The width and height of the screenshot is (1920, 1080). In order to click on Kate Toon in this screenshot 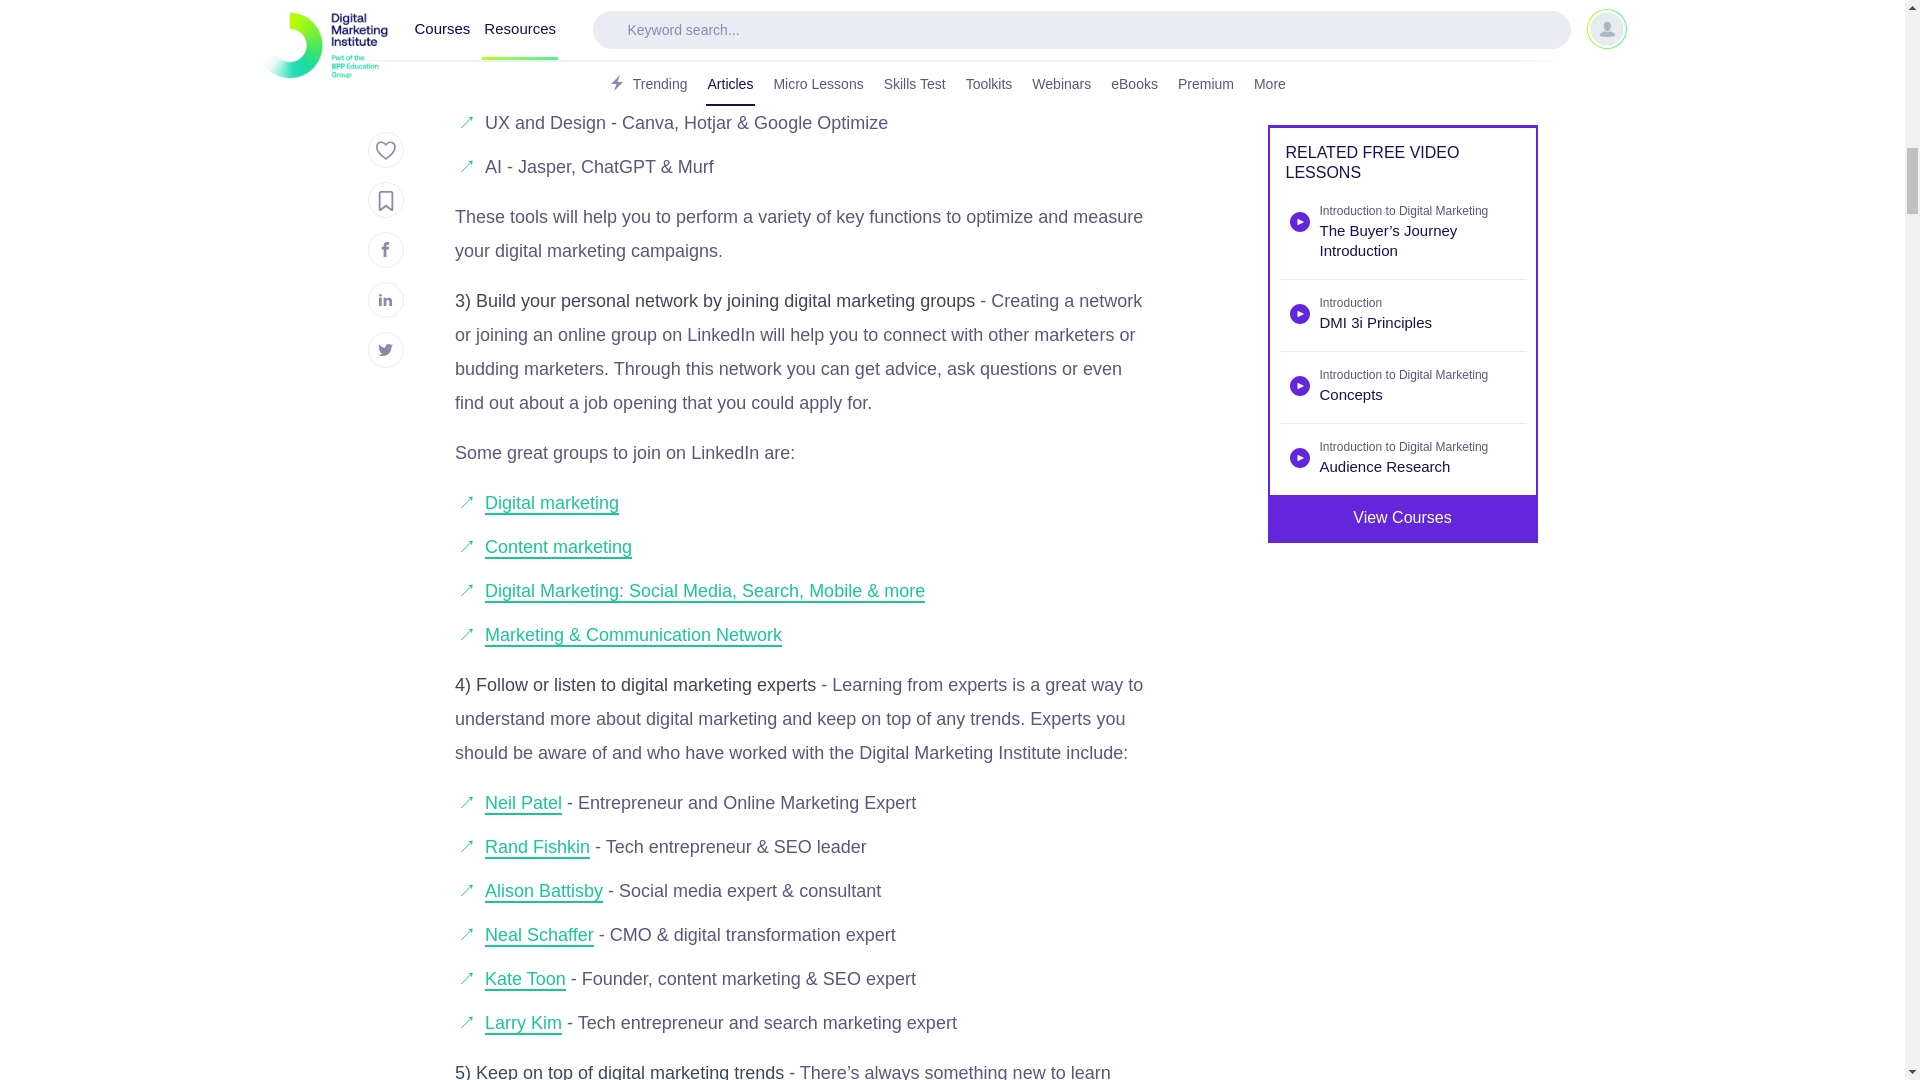, I will do `click(526, 980)`.